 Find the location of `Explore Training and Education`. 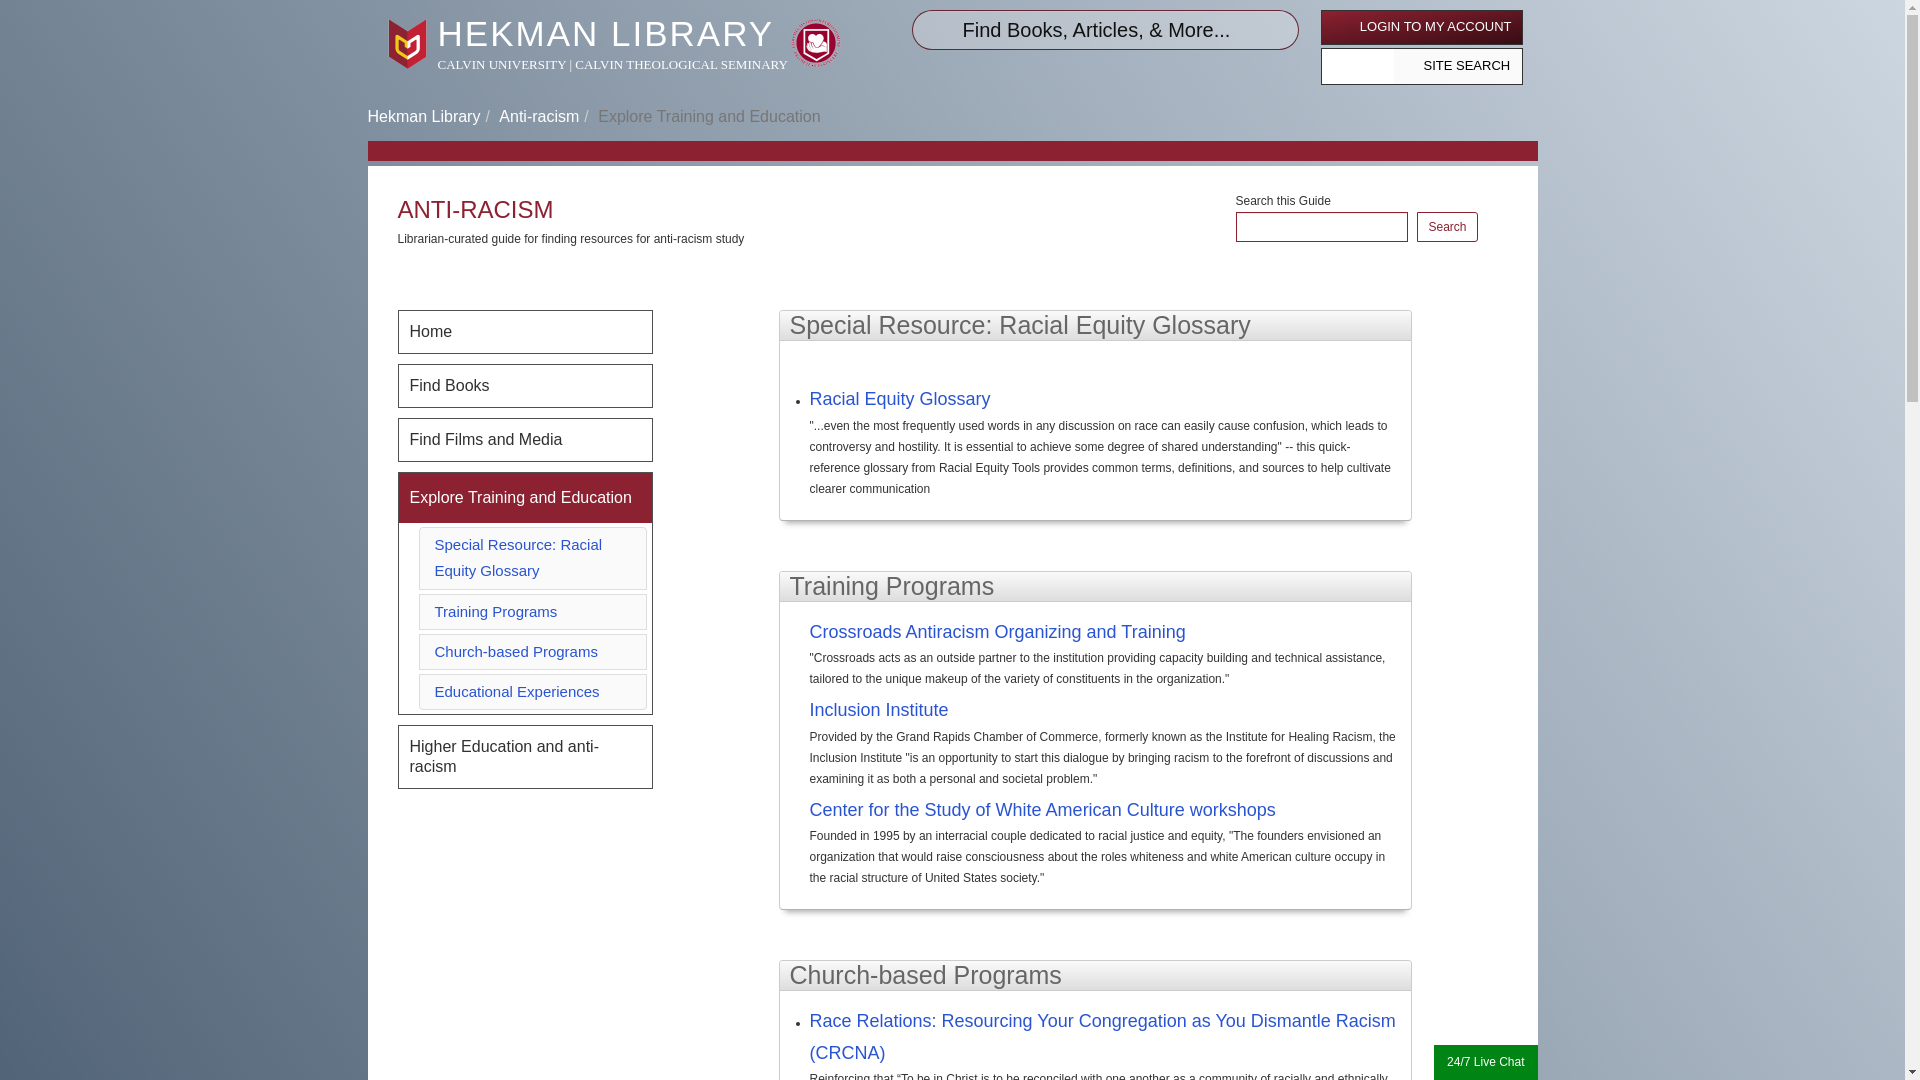

Explore Training and Education is located at coordinates (524, 498).